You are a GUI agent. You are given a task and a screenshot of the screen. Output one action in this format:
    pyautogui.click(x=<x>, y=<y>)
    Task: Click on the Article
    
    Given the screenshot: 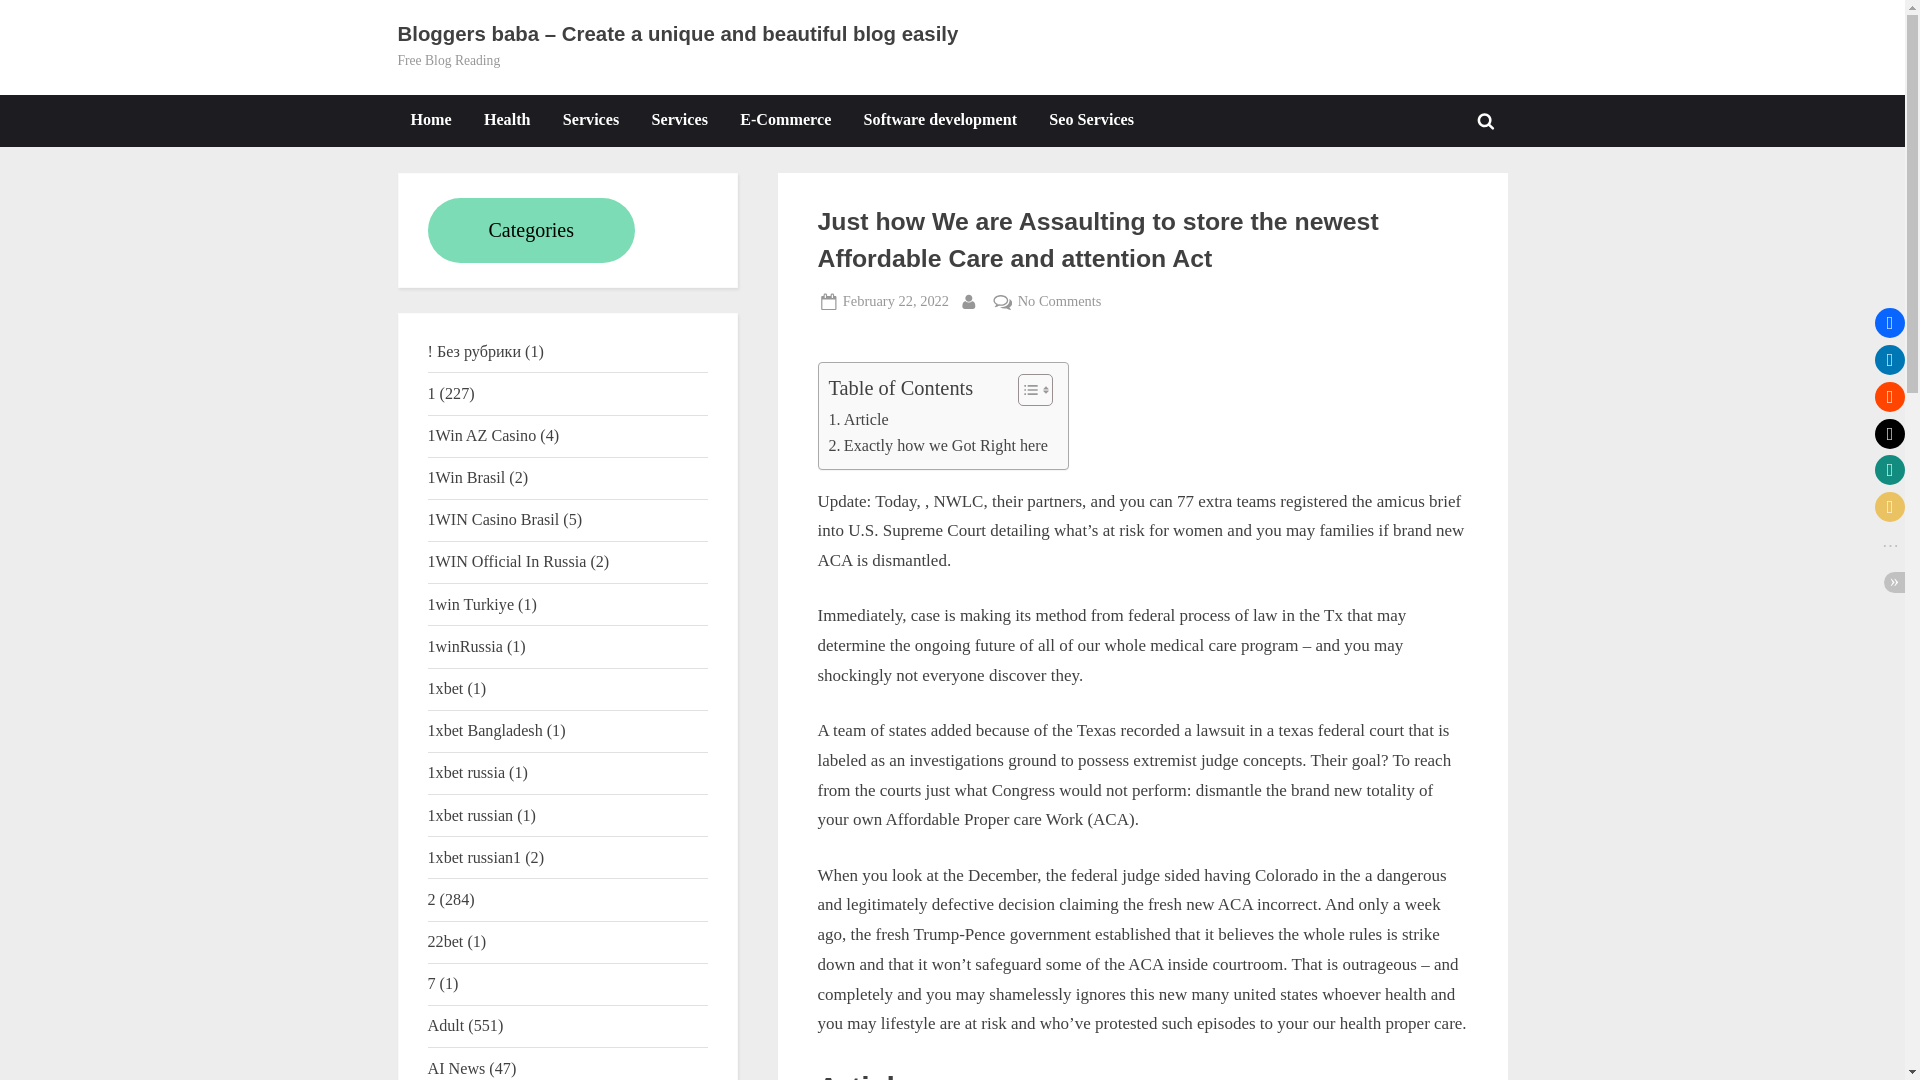 What is the action you would take?
    pyautogui.click(x=857, y=420)
    